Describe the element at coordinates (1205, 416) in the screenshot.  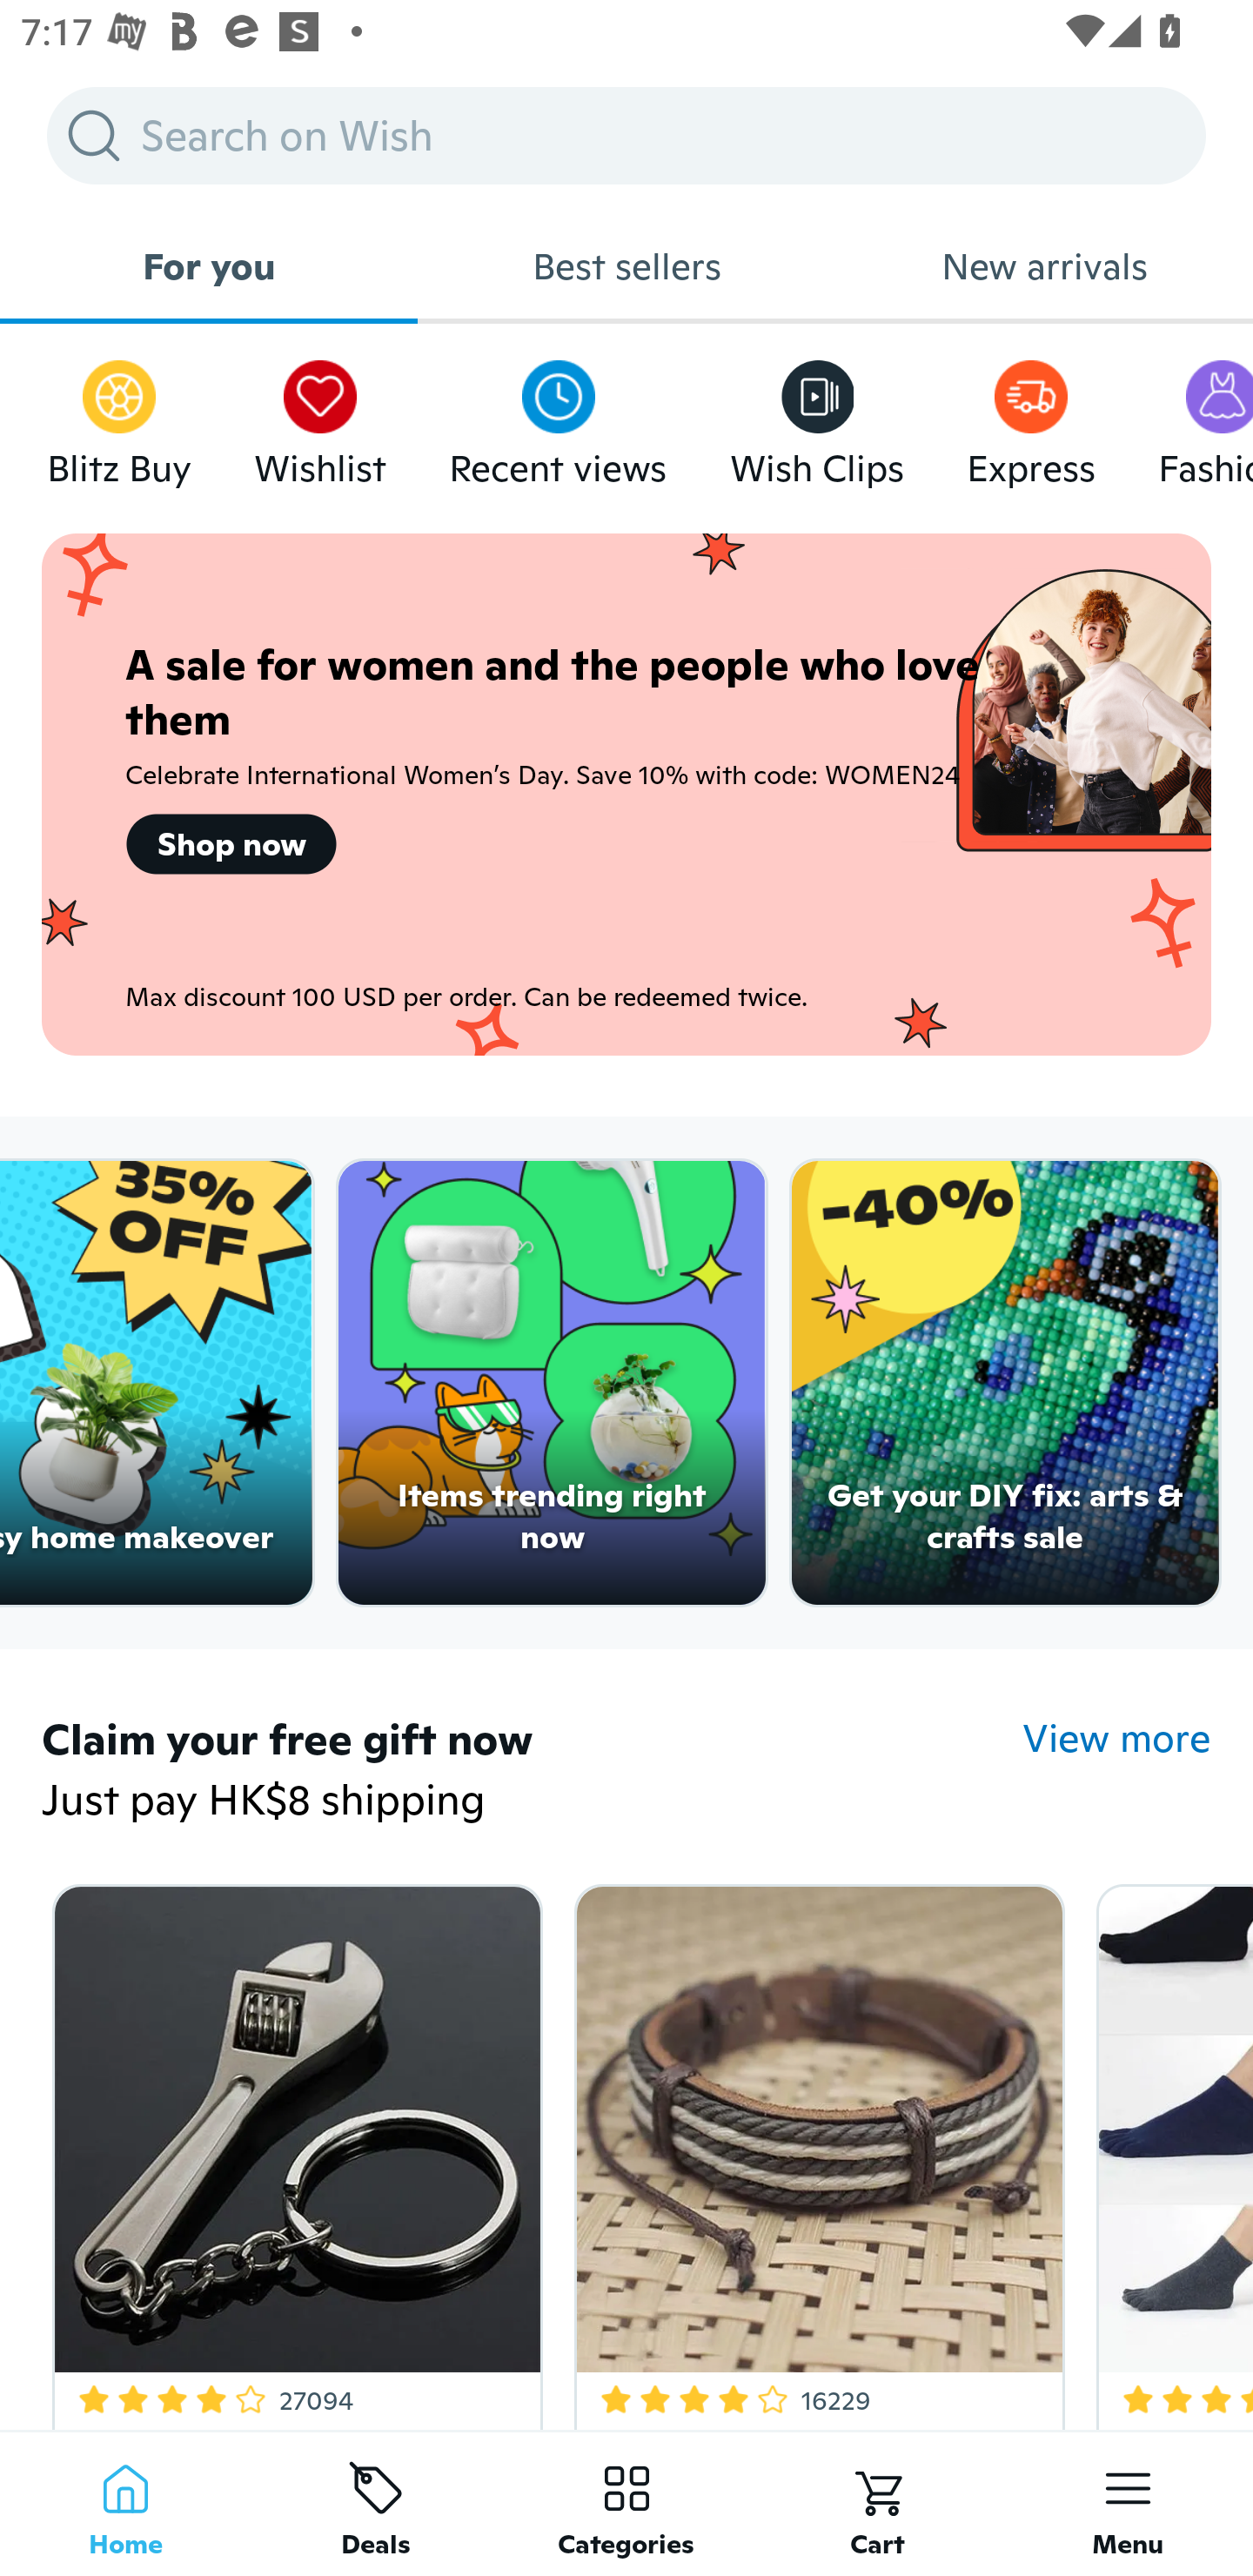
I see `Fashion` at that location.